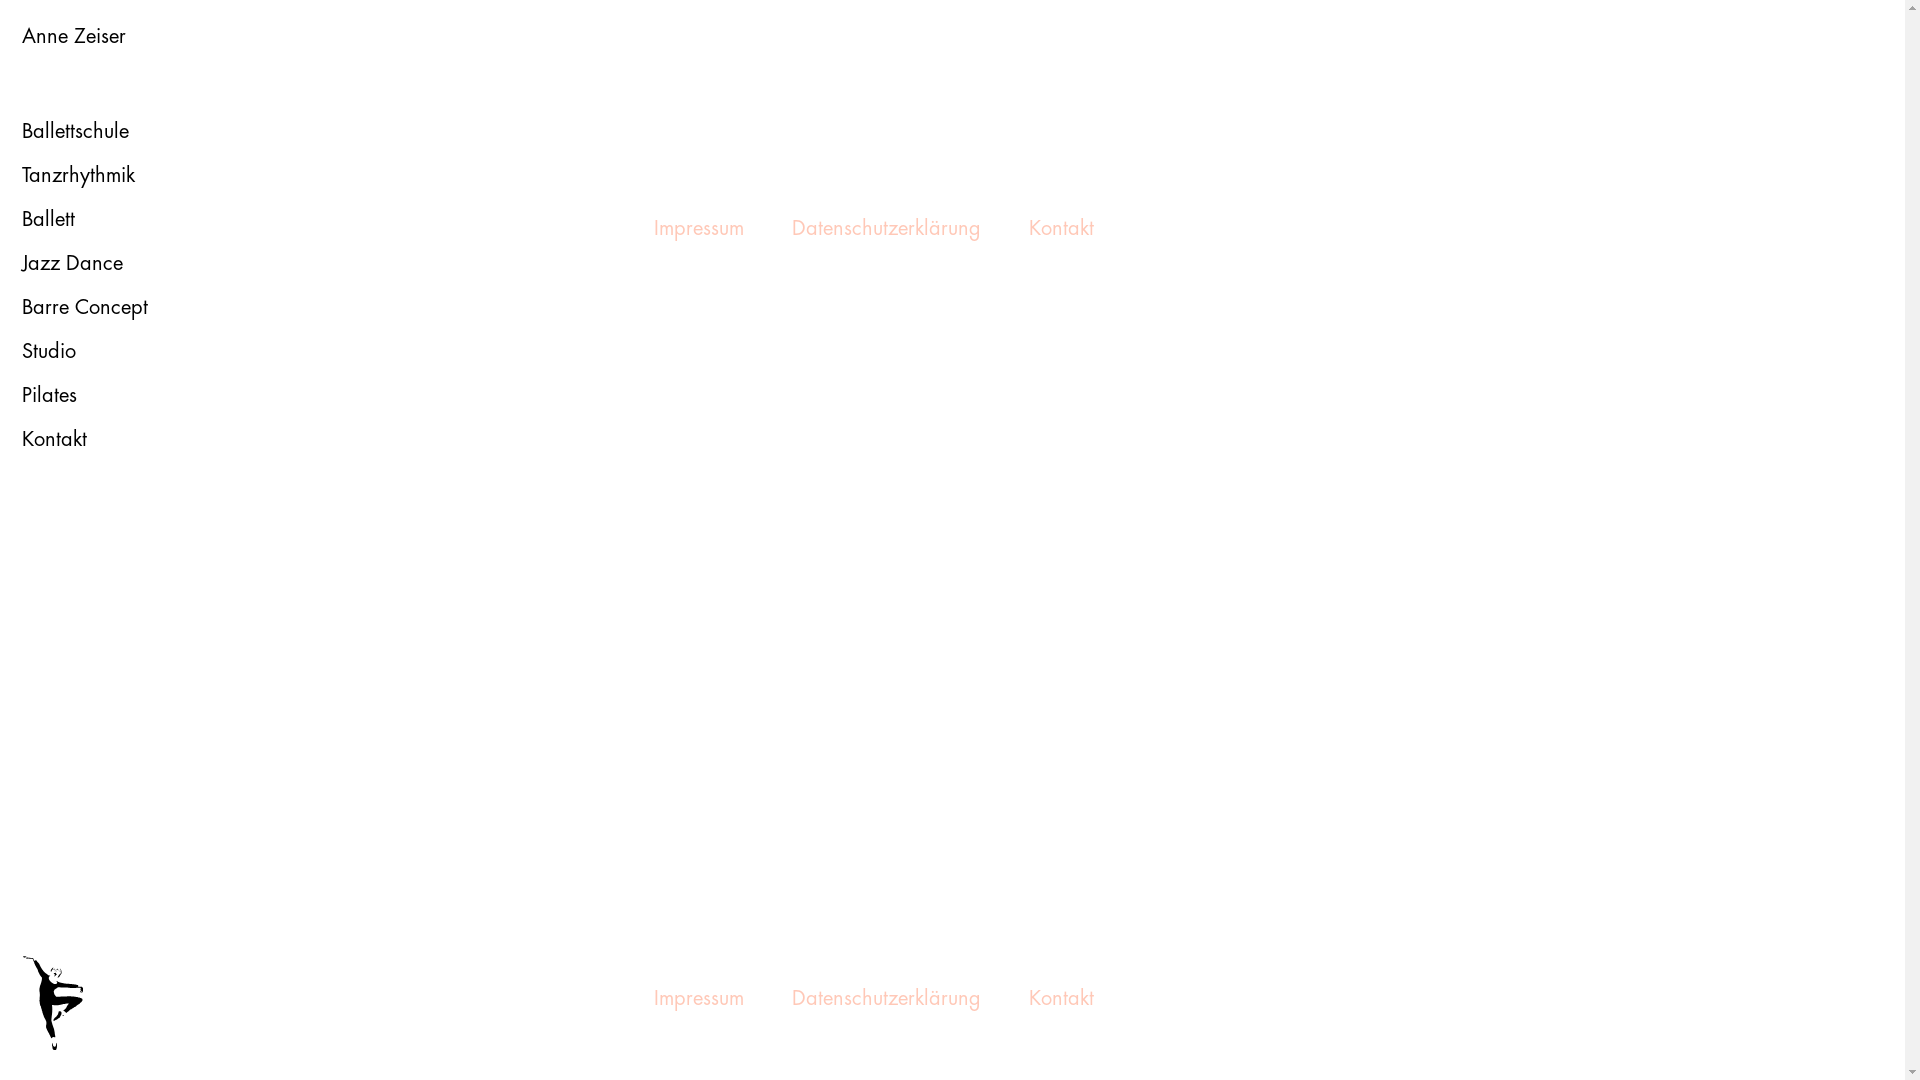 Image resolution: width=1920 pixels, height=1080 pixels. Describe the element at coordinates (699, 998) in the screenshot. I see `Impressum` at that location.